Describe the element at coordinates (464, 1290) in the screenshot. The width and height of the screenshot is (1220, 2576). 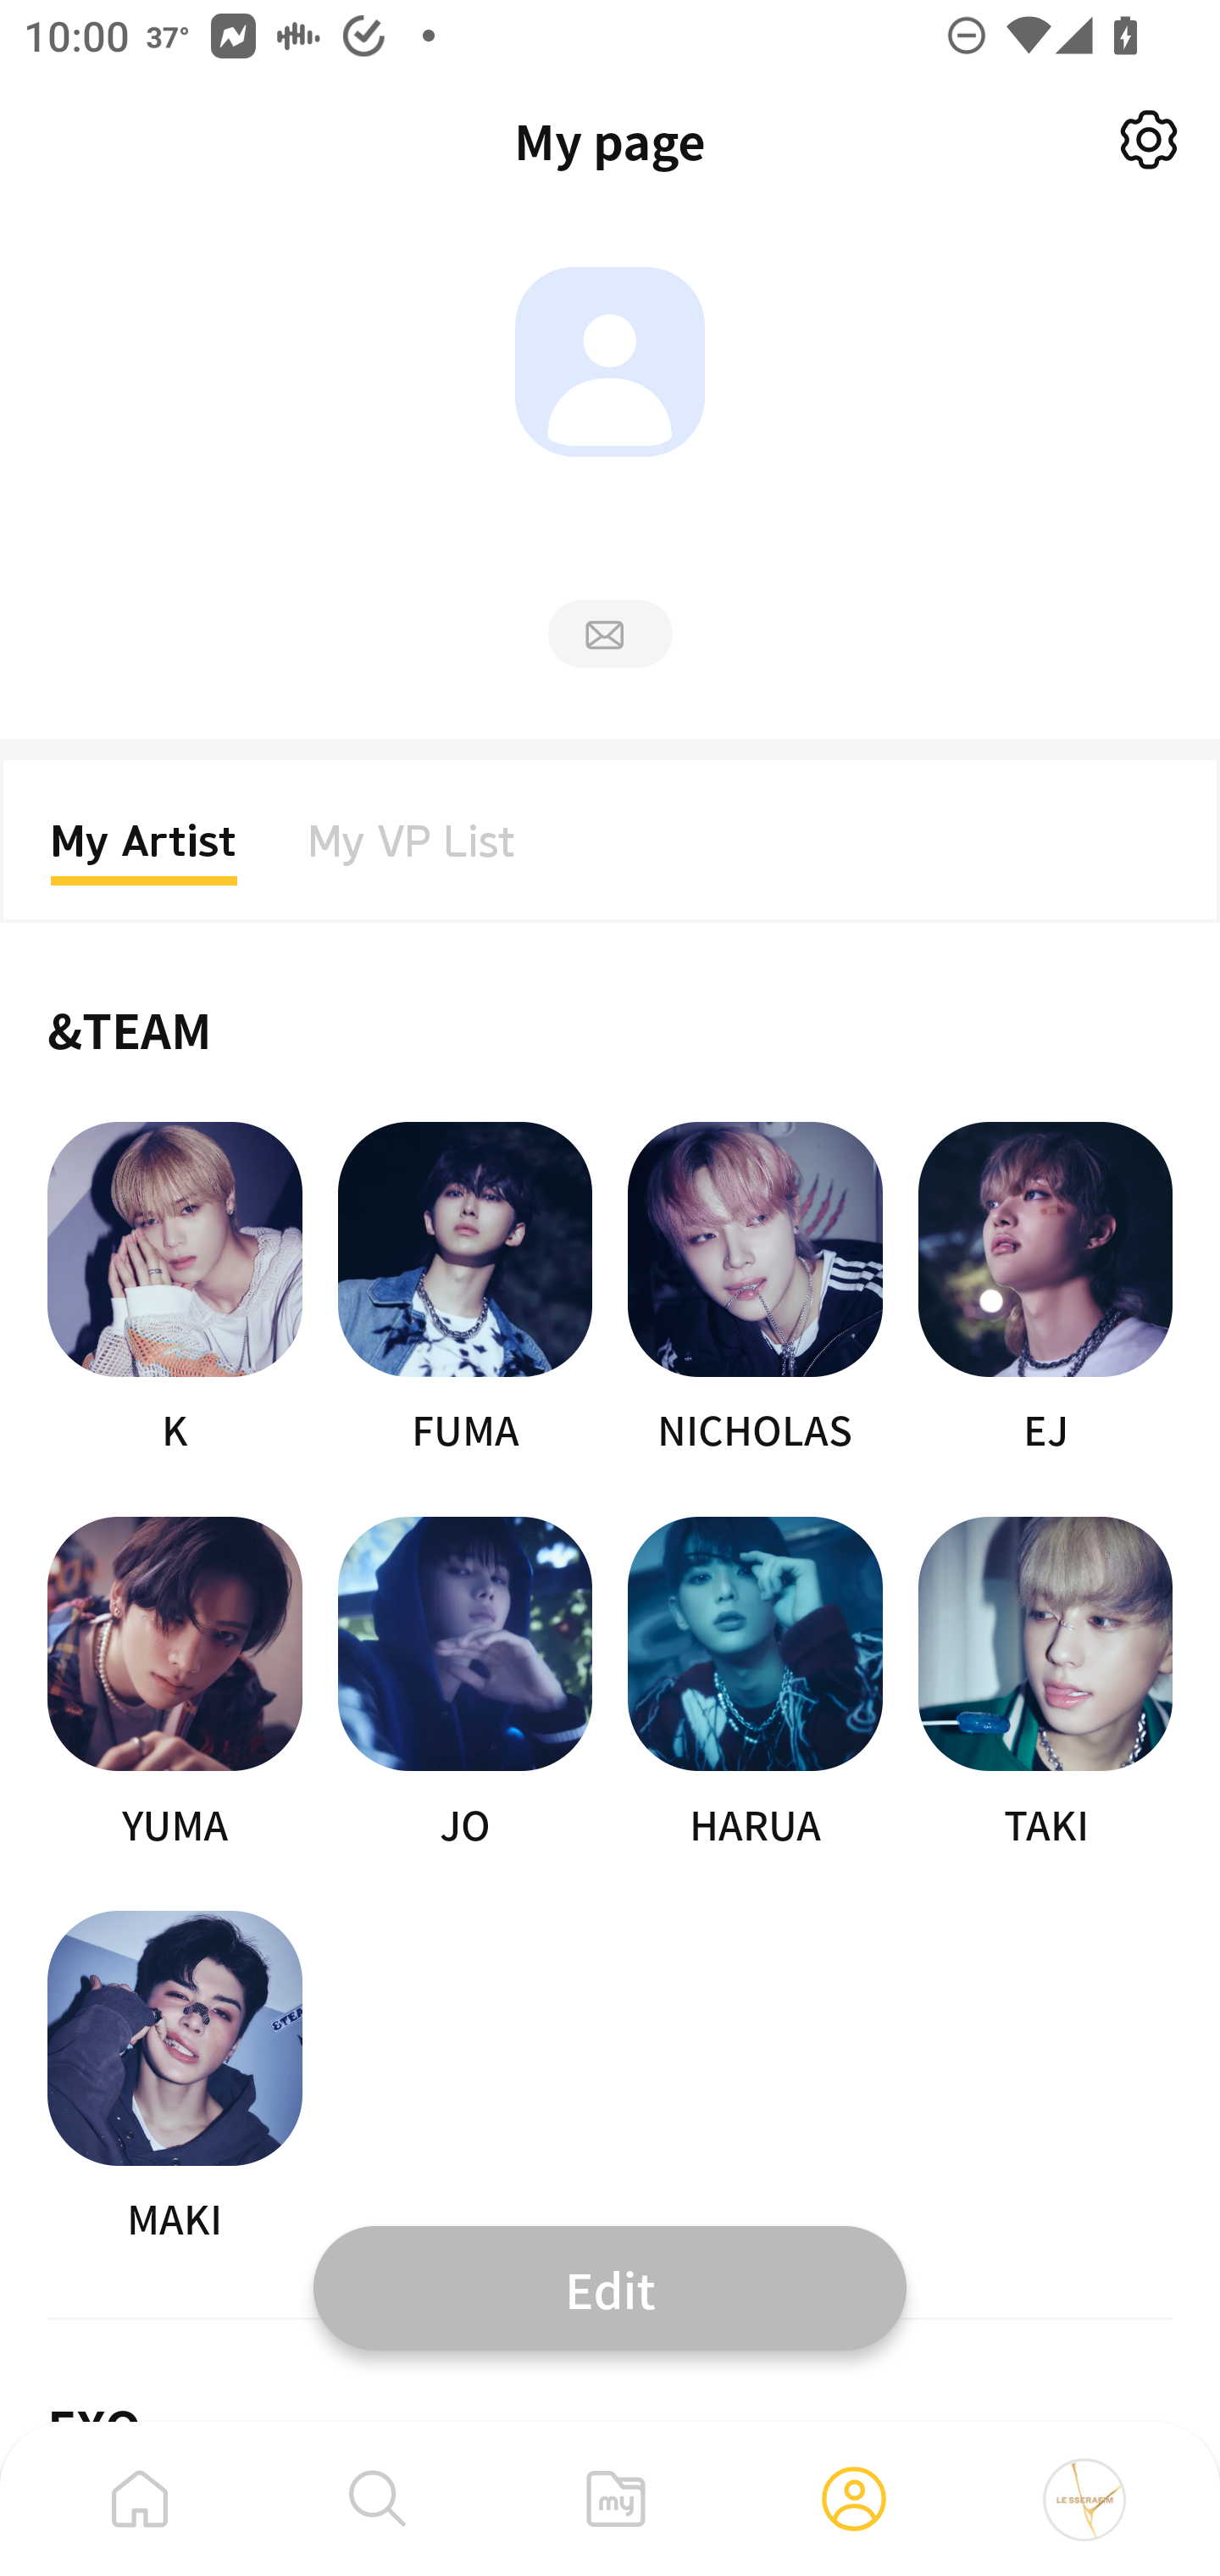
I see `FUMA` at that location.